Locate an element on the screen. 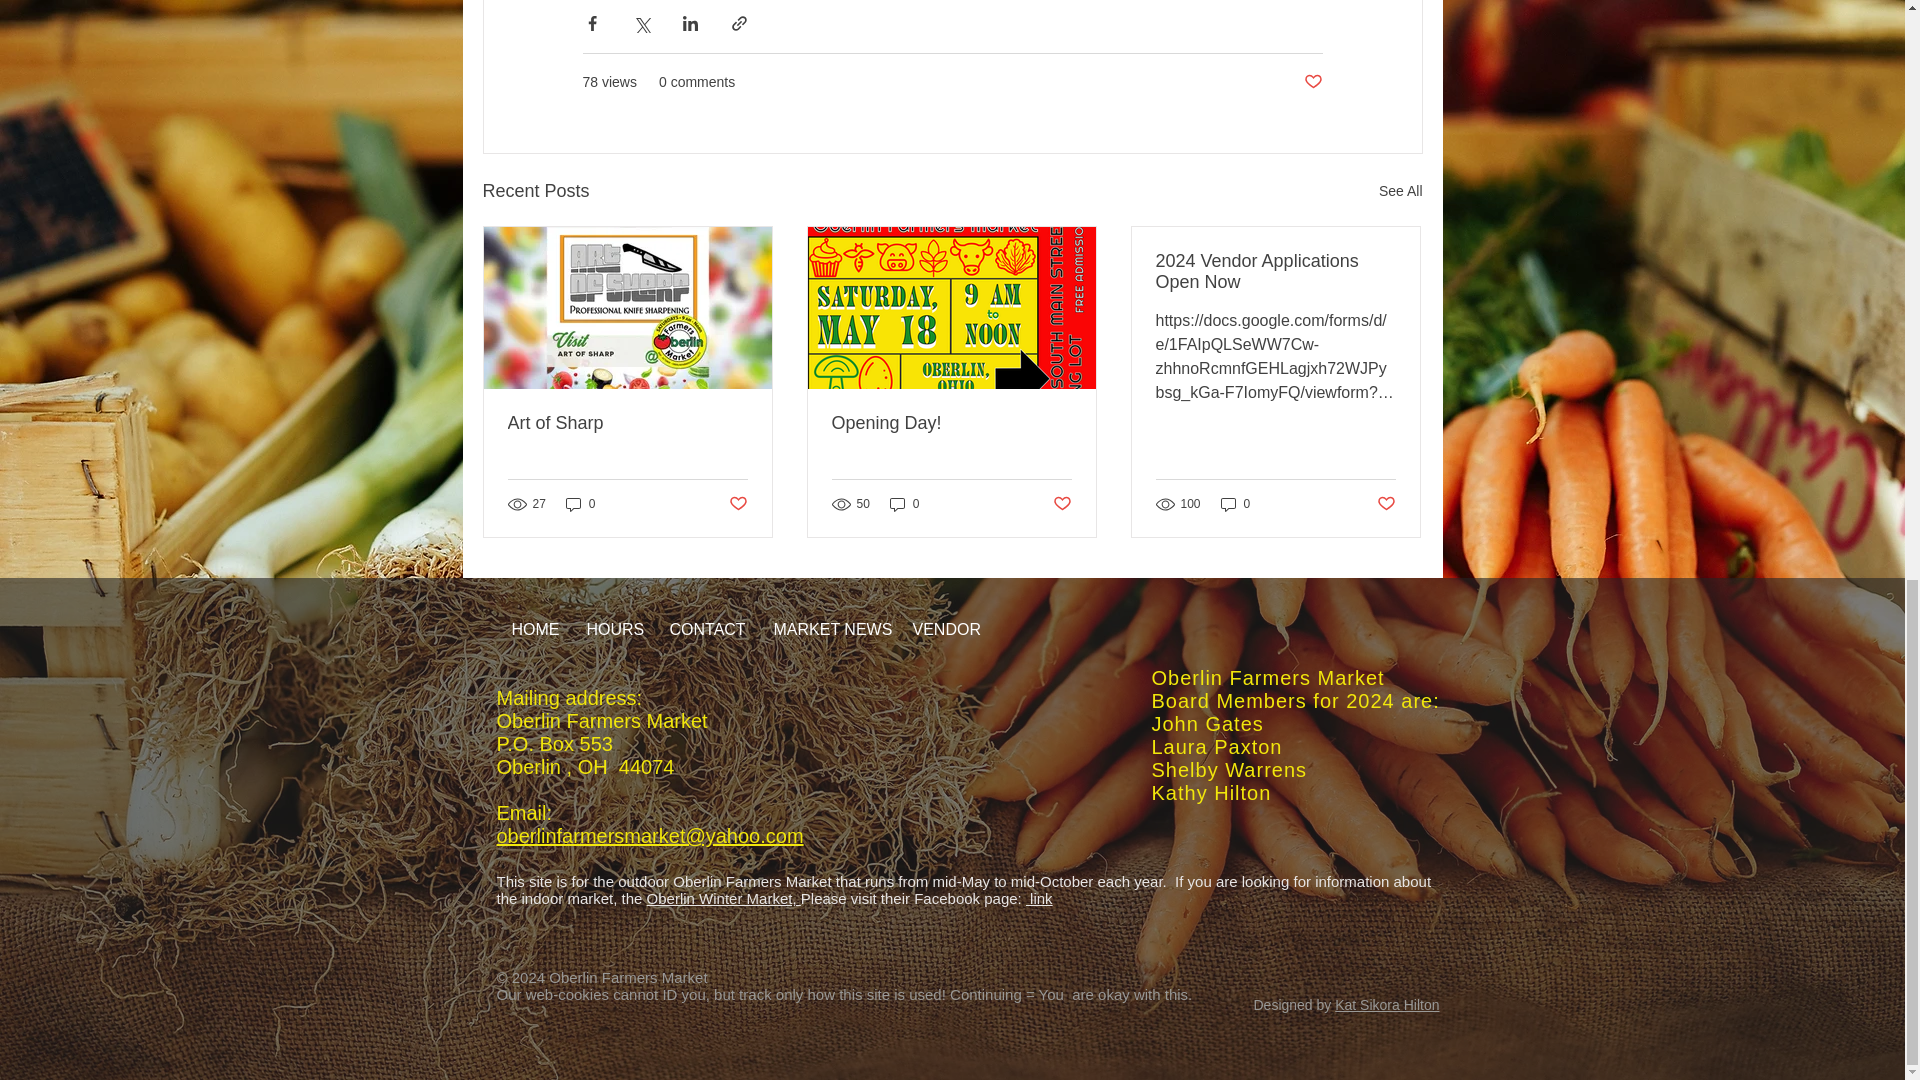 The height and width of the screenshot is (1080, 1920). 0 is located at coordinates (904, 504).